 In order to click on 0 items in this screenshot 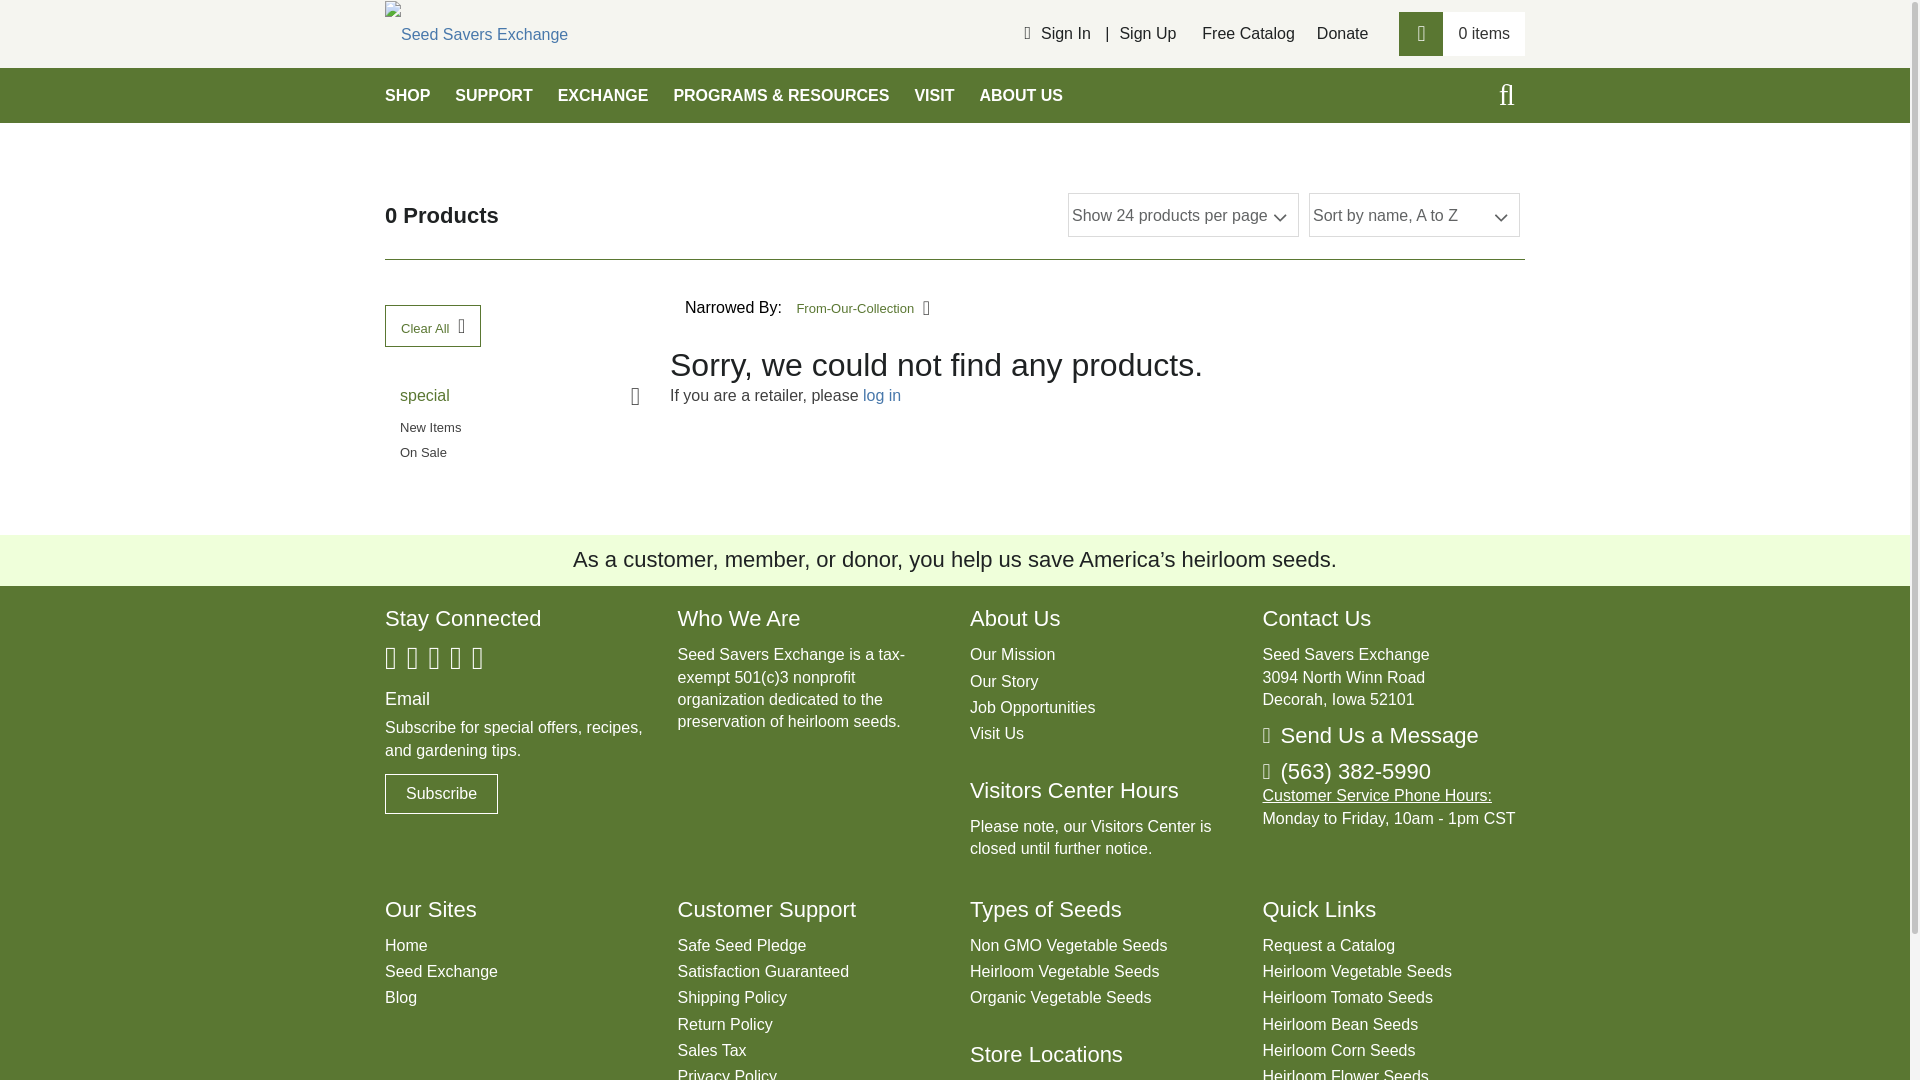, I will do `click(1462, 34)`.